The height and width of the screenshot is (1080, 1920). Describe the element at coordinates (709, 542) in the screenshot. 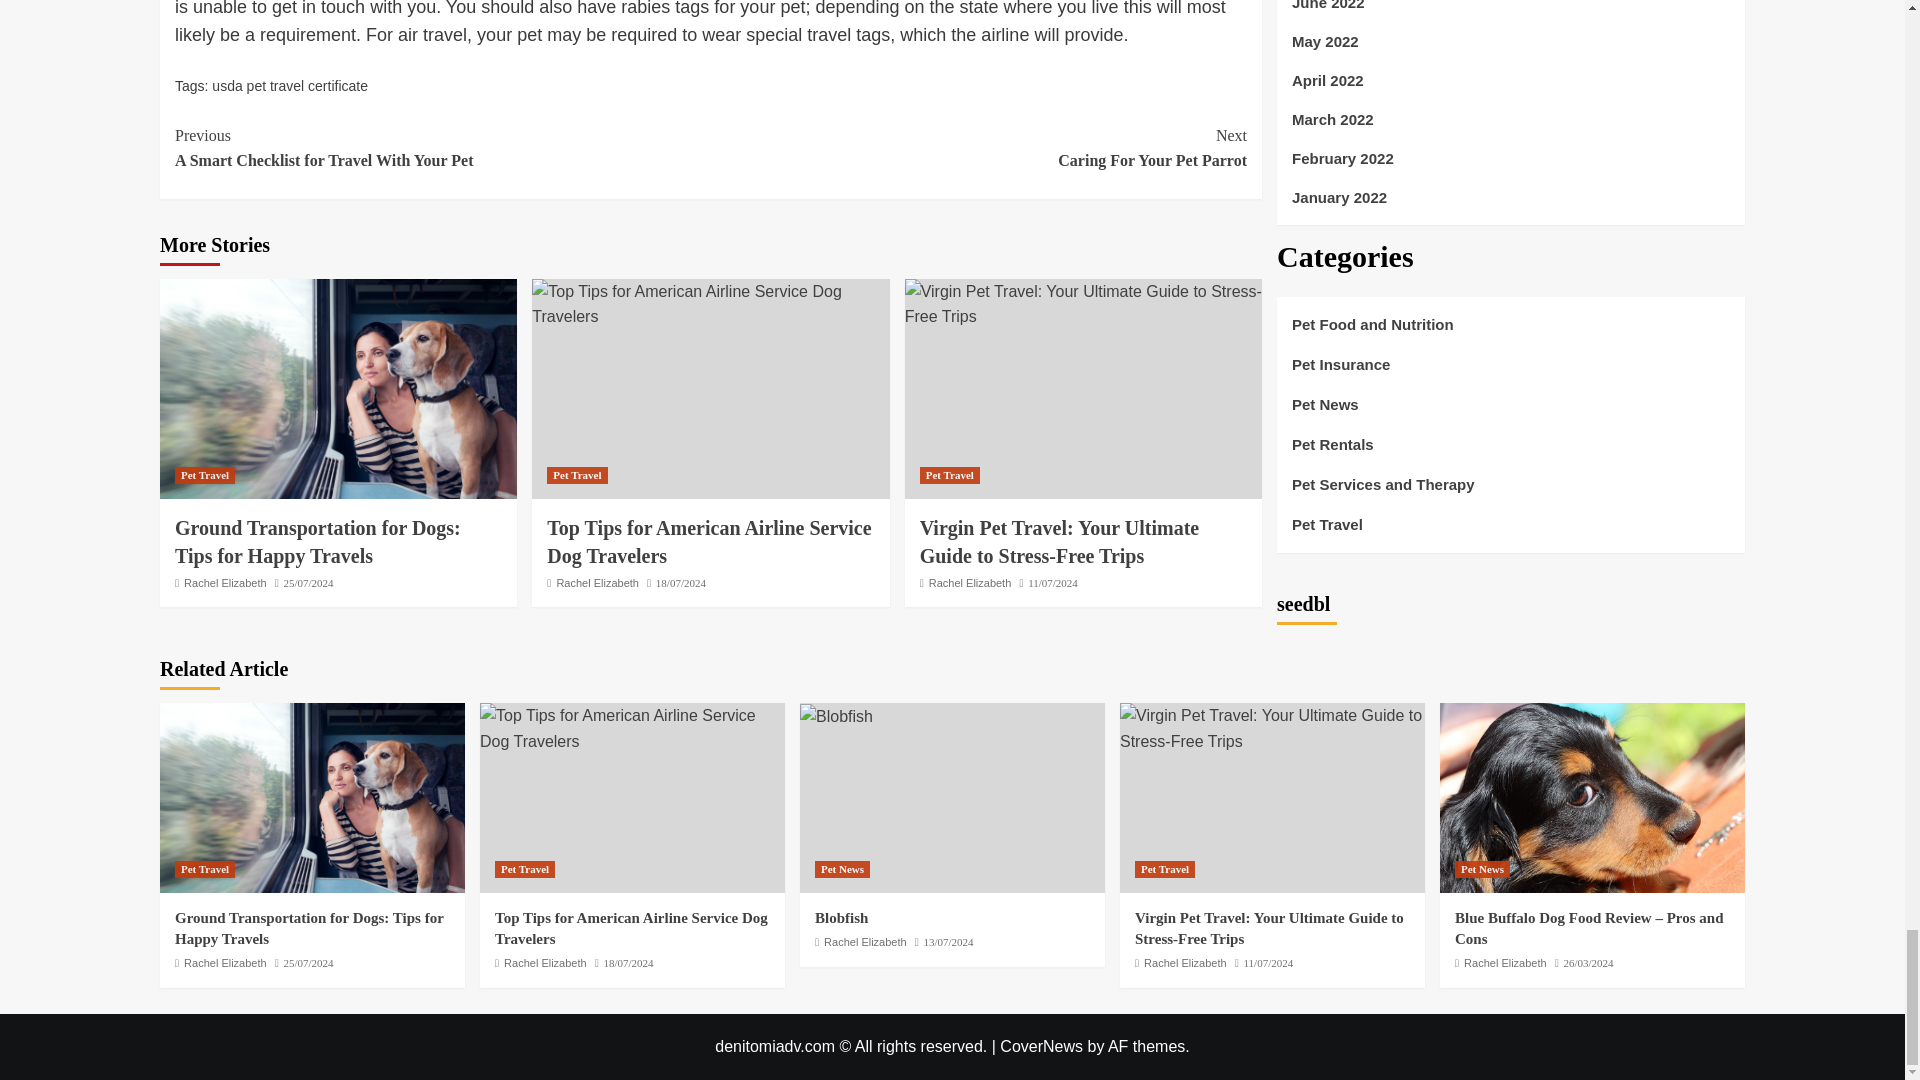

I see `Rachel Elizabeth` at that location.